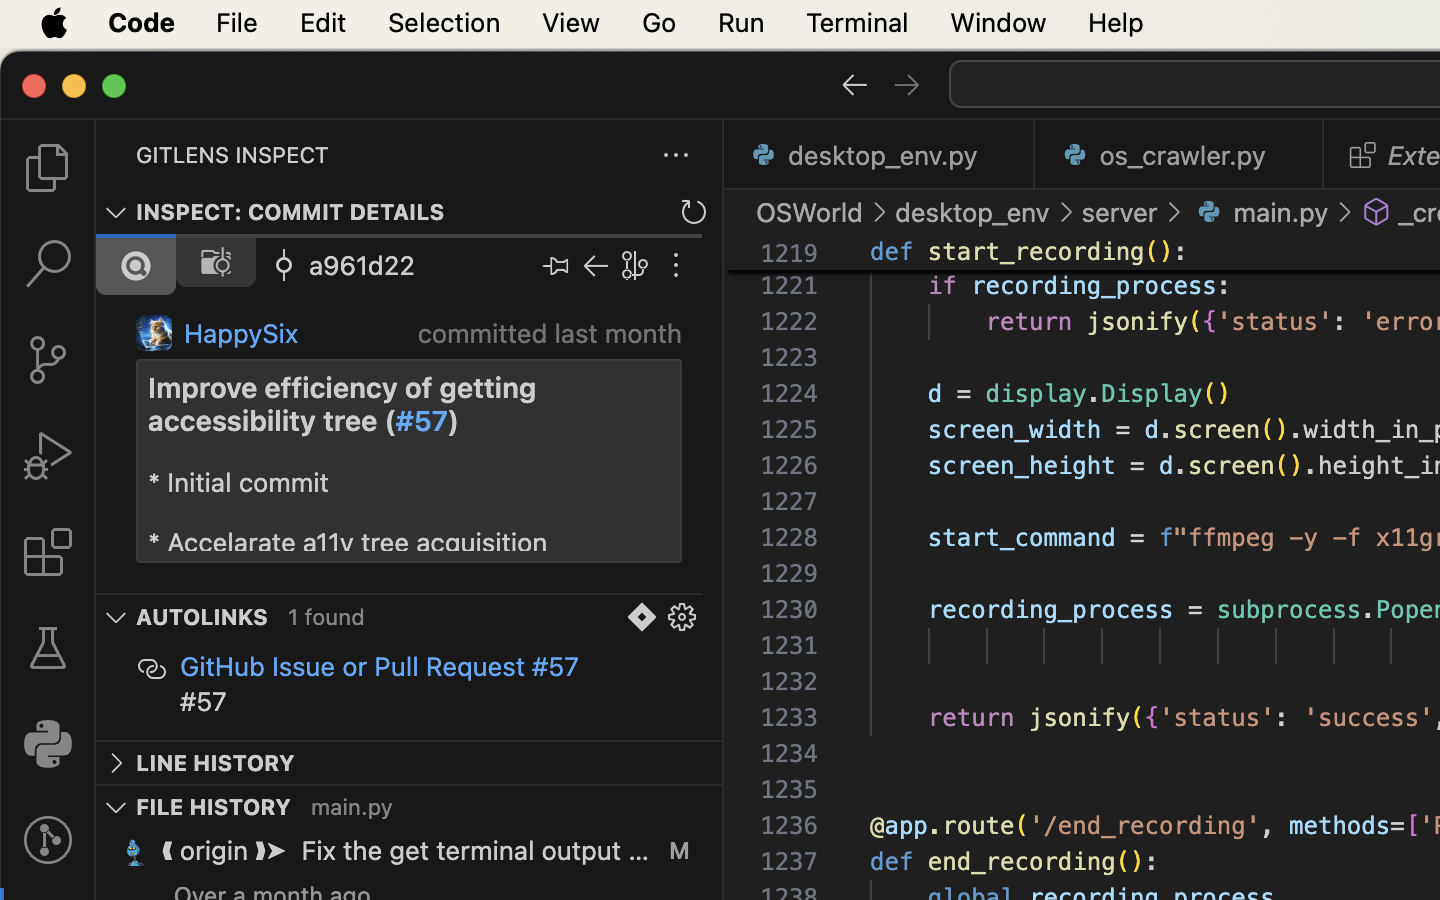 The image size is (1440, 900). What do you see at coordinates (1120, 212) in the screenshot?
I see `server` at bounding box center [1120, 212].